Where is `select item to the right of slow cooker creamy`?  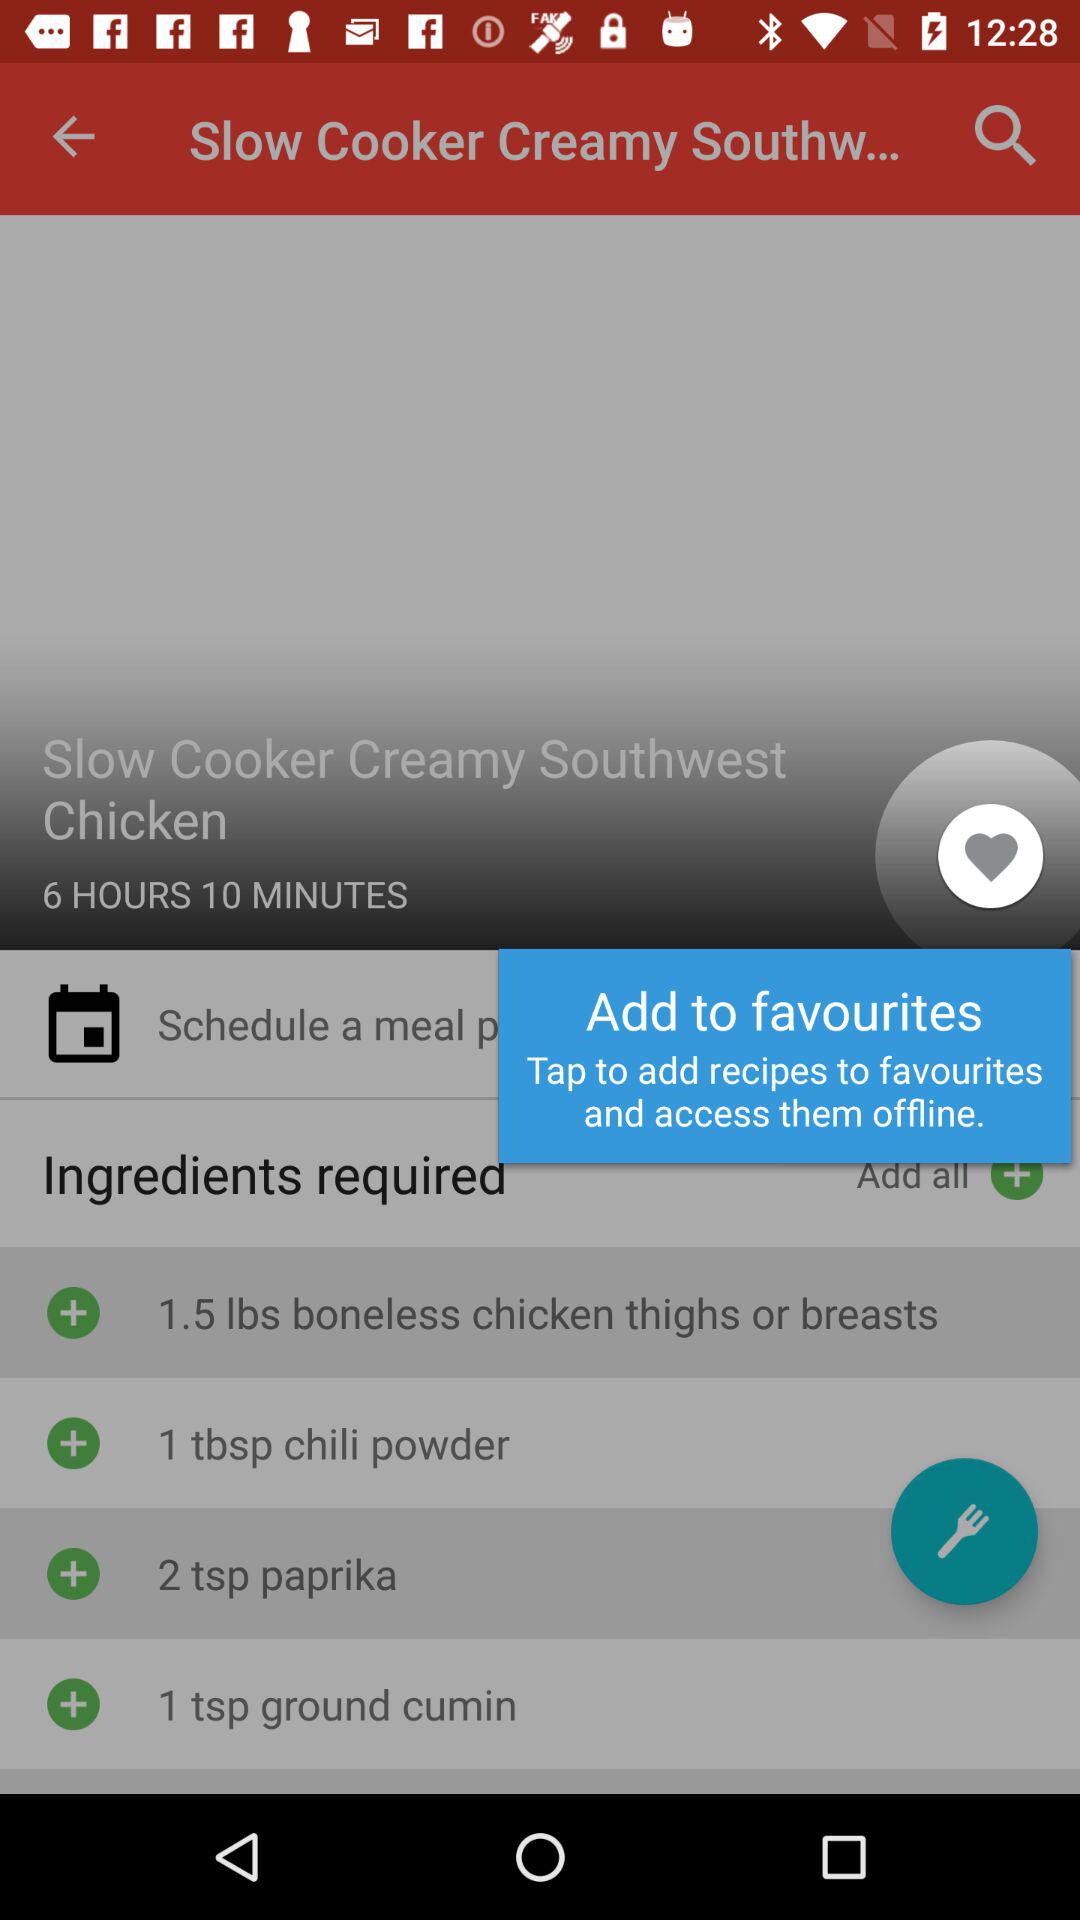 select item to the right of slow cooker creamy is located at coordinates (1006, 136).